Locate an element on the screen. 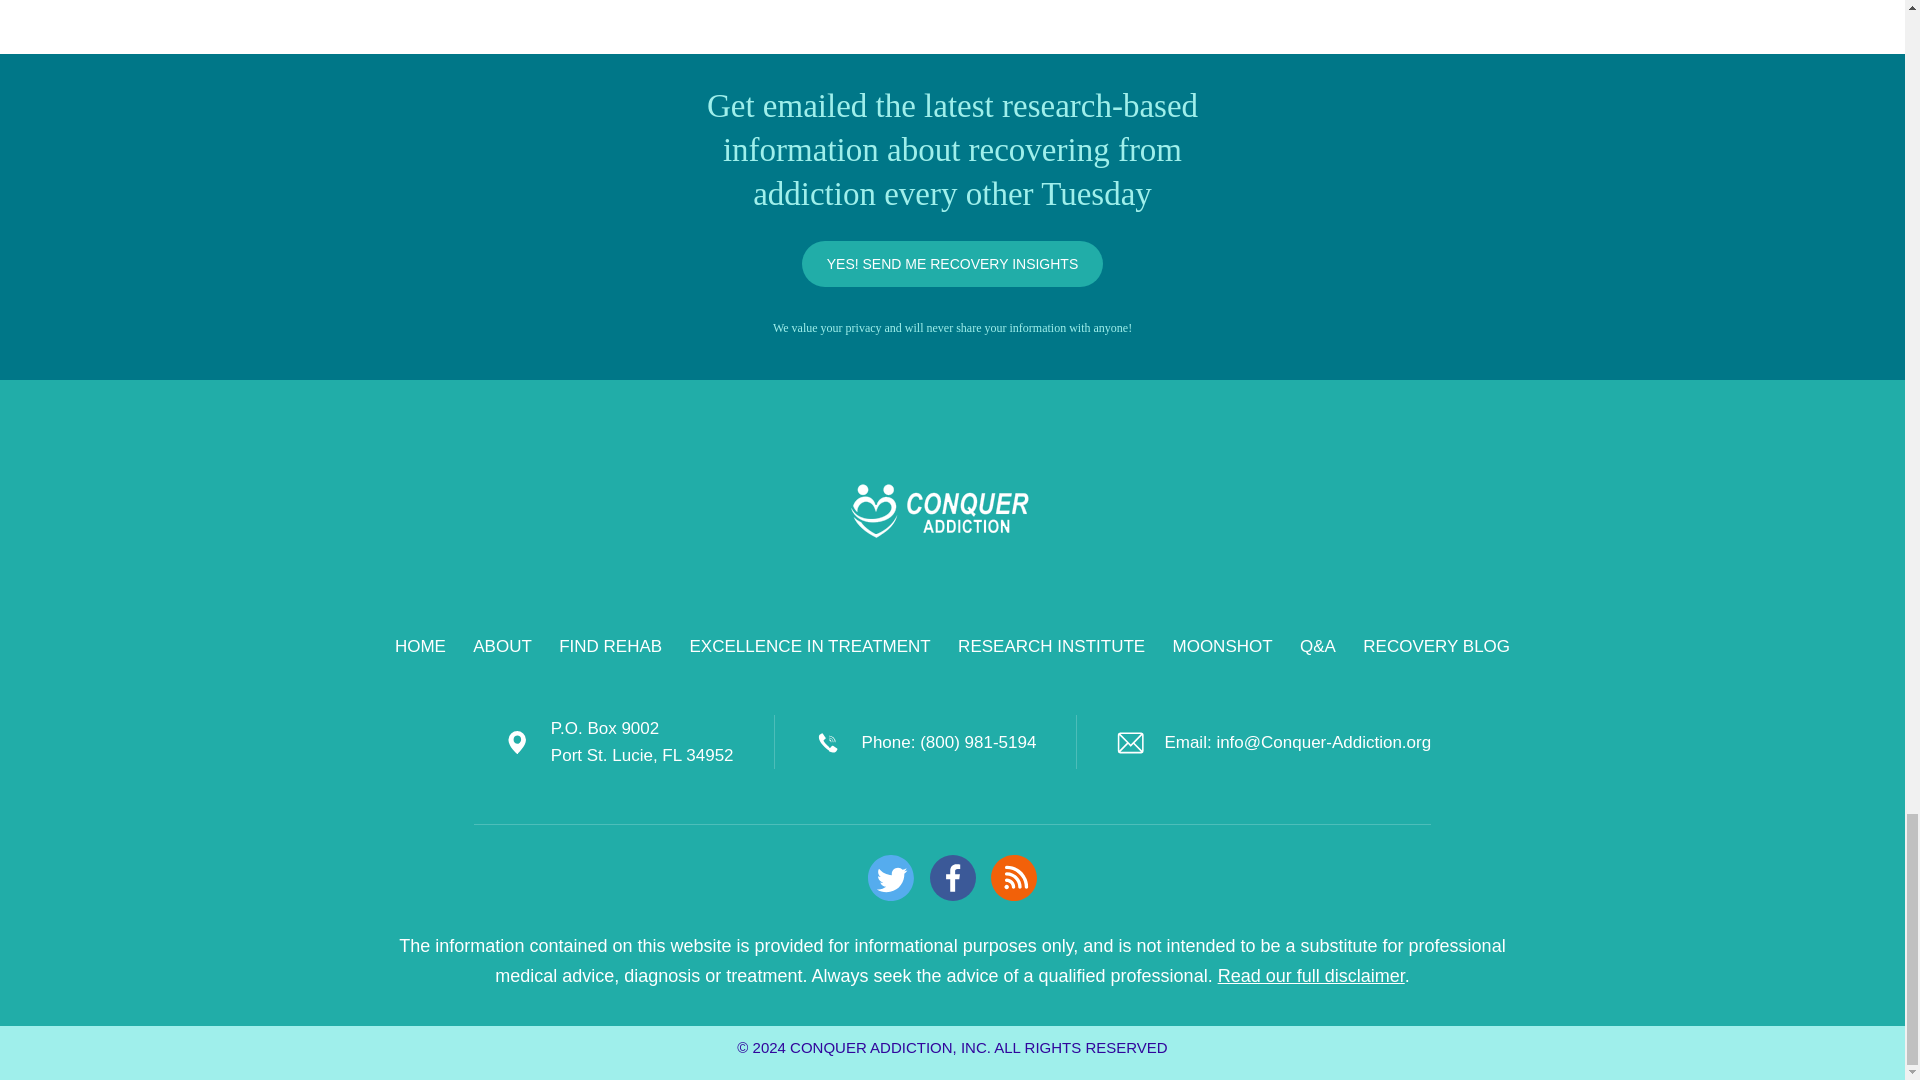  Facebook is located at coordinates (952, 878).